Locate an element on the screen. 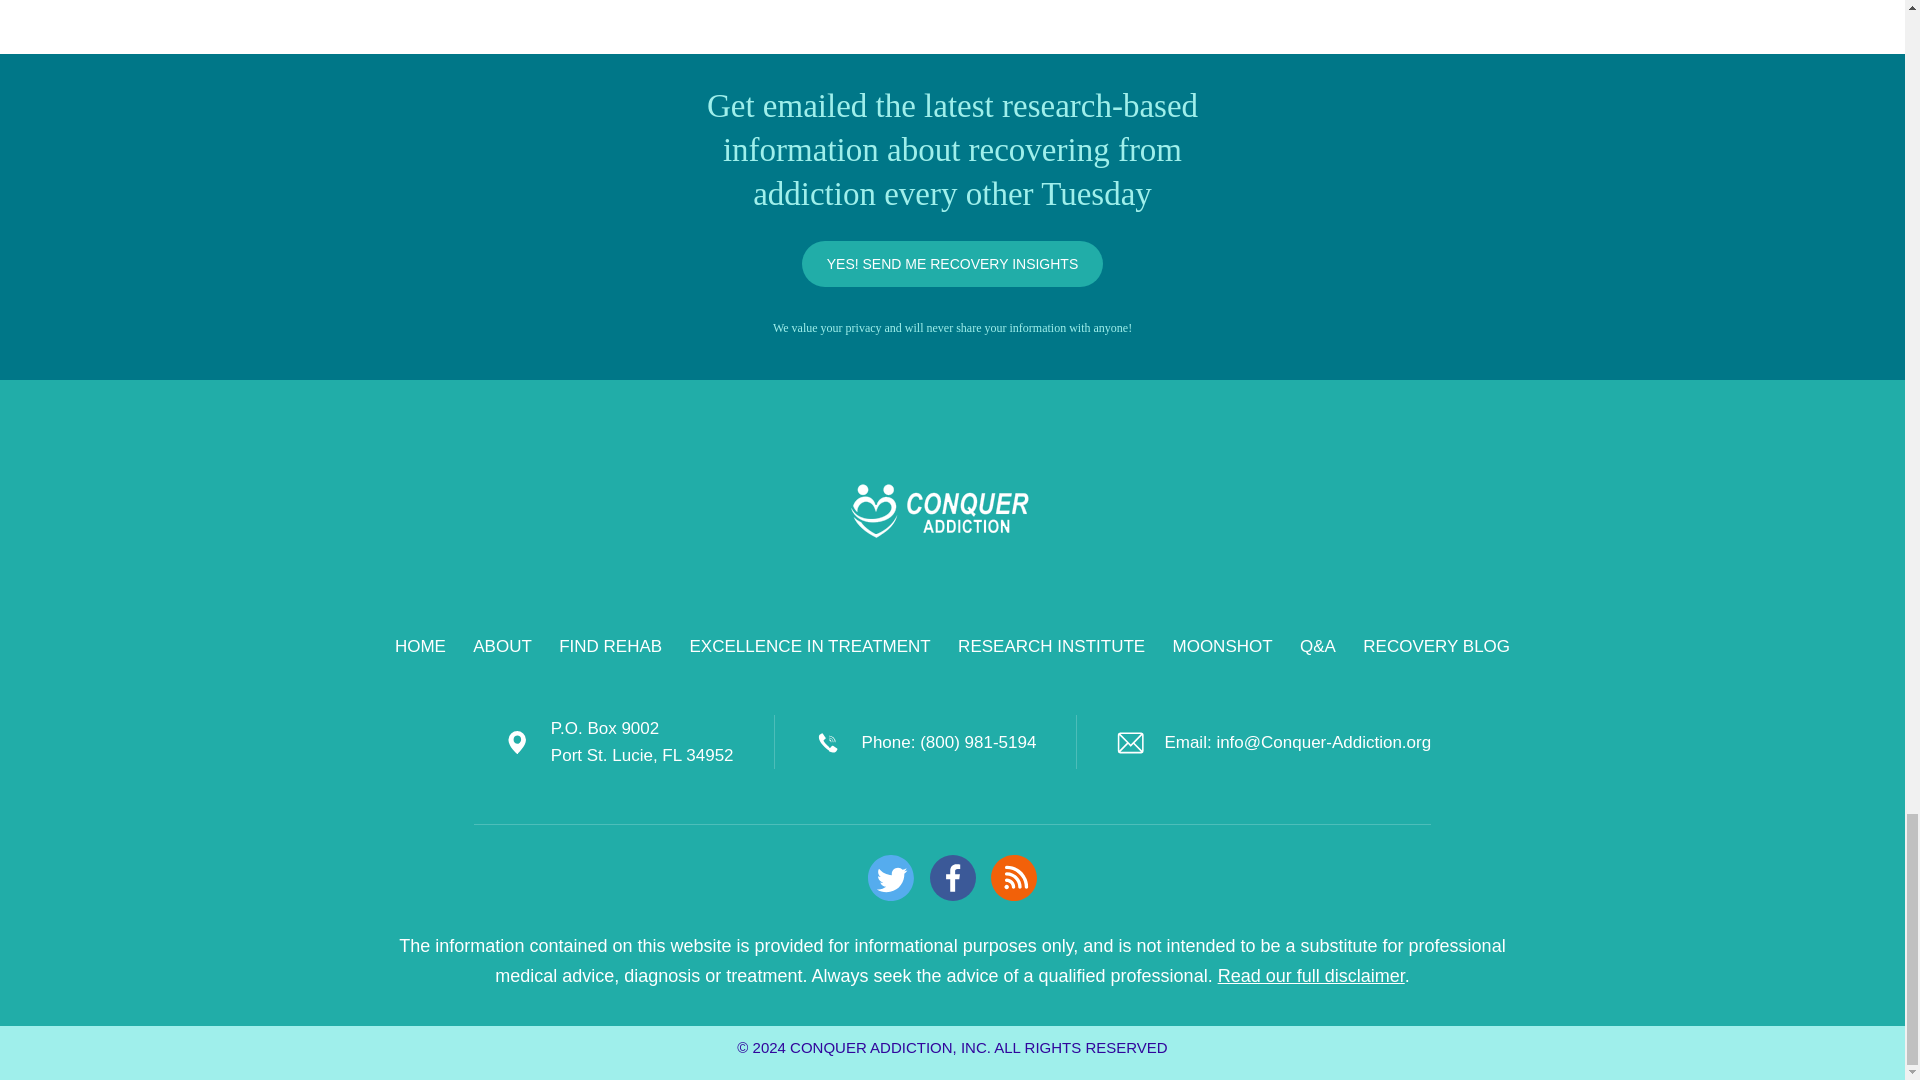  Facebook is located at coordinates (952, 878).